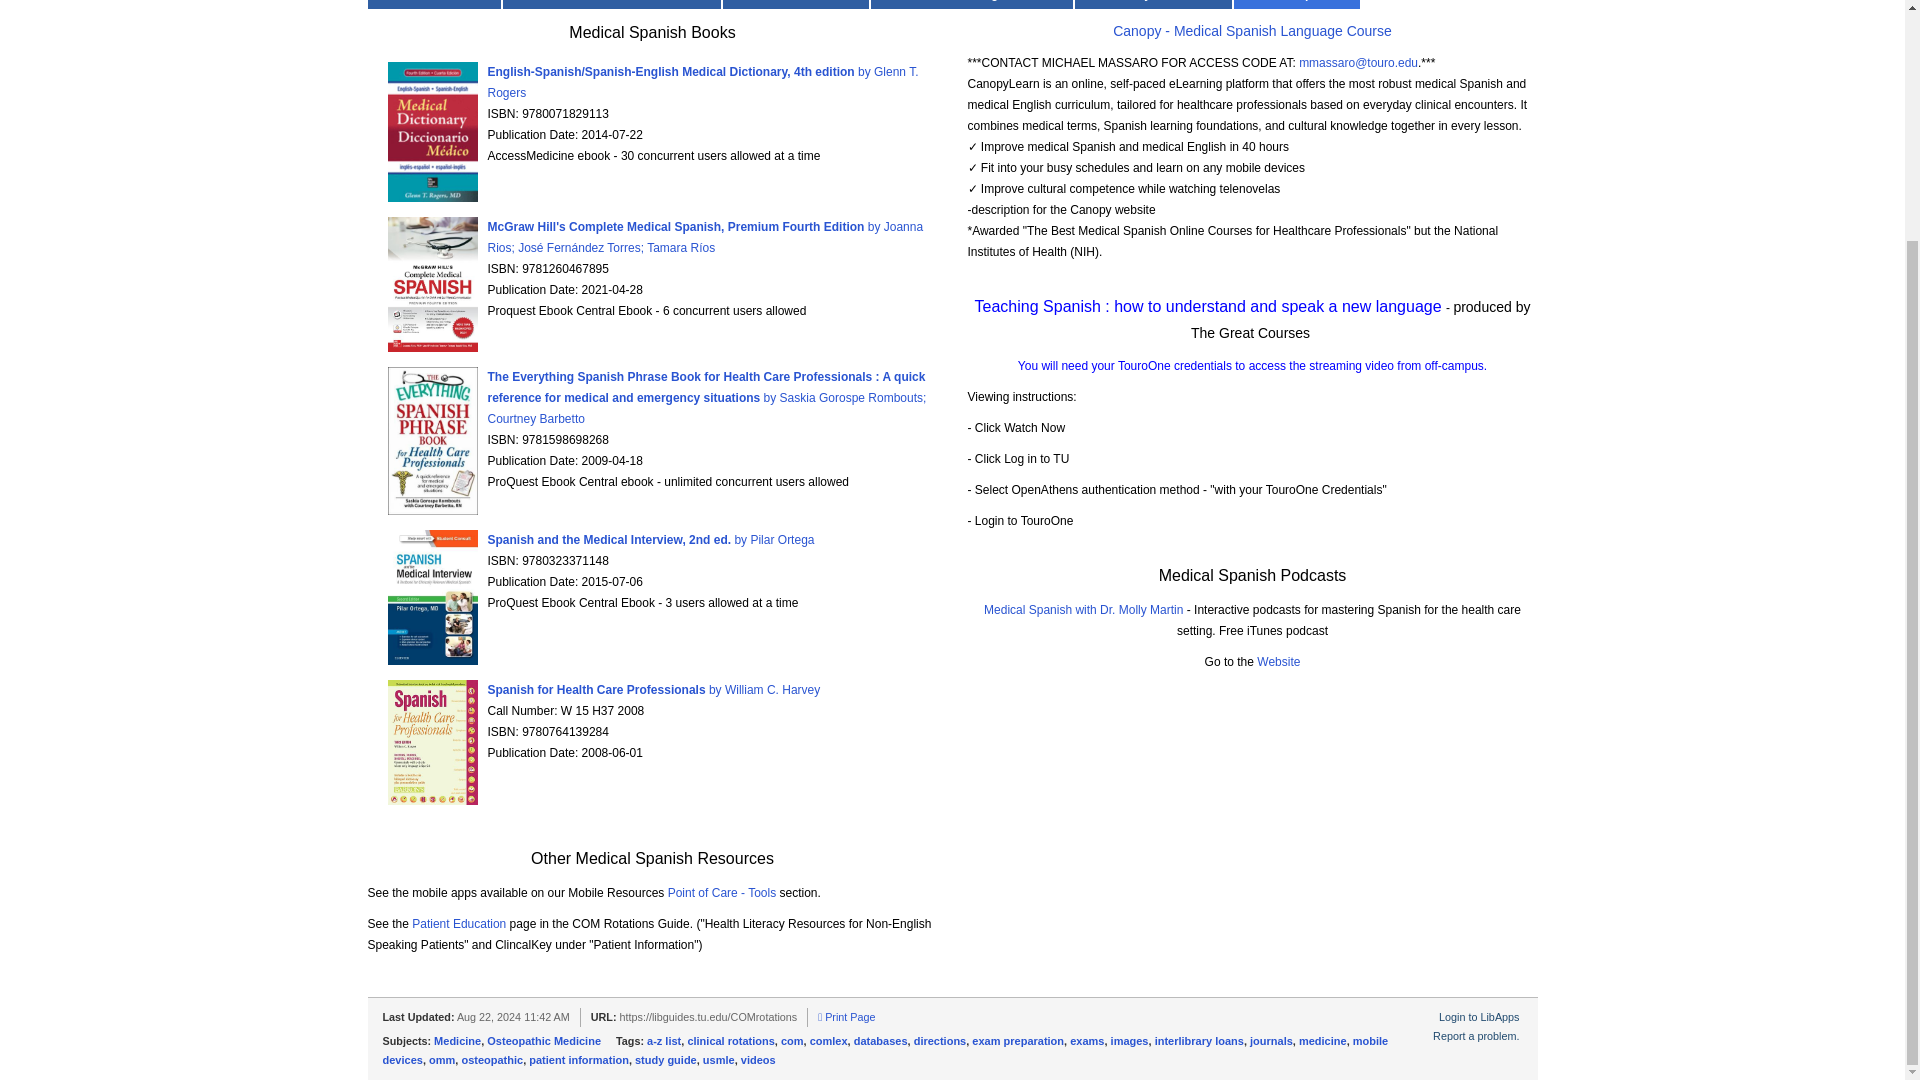  What do you see at coordinates (796, 4) in the screenshot?
I see `citation guides for APA and AMA style formats` at bounding box center [796, 4].